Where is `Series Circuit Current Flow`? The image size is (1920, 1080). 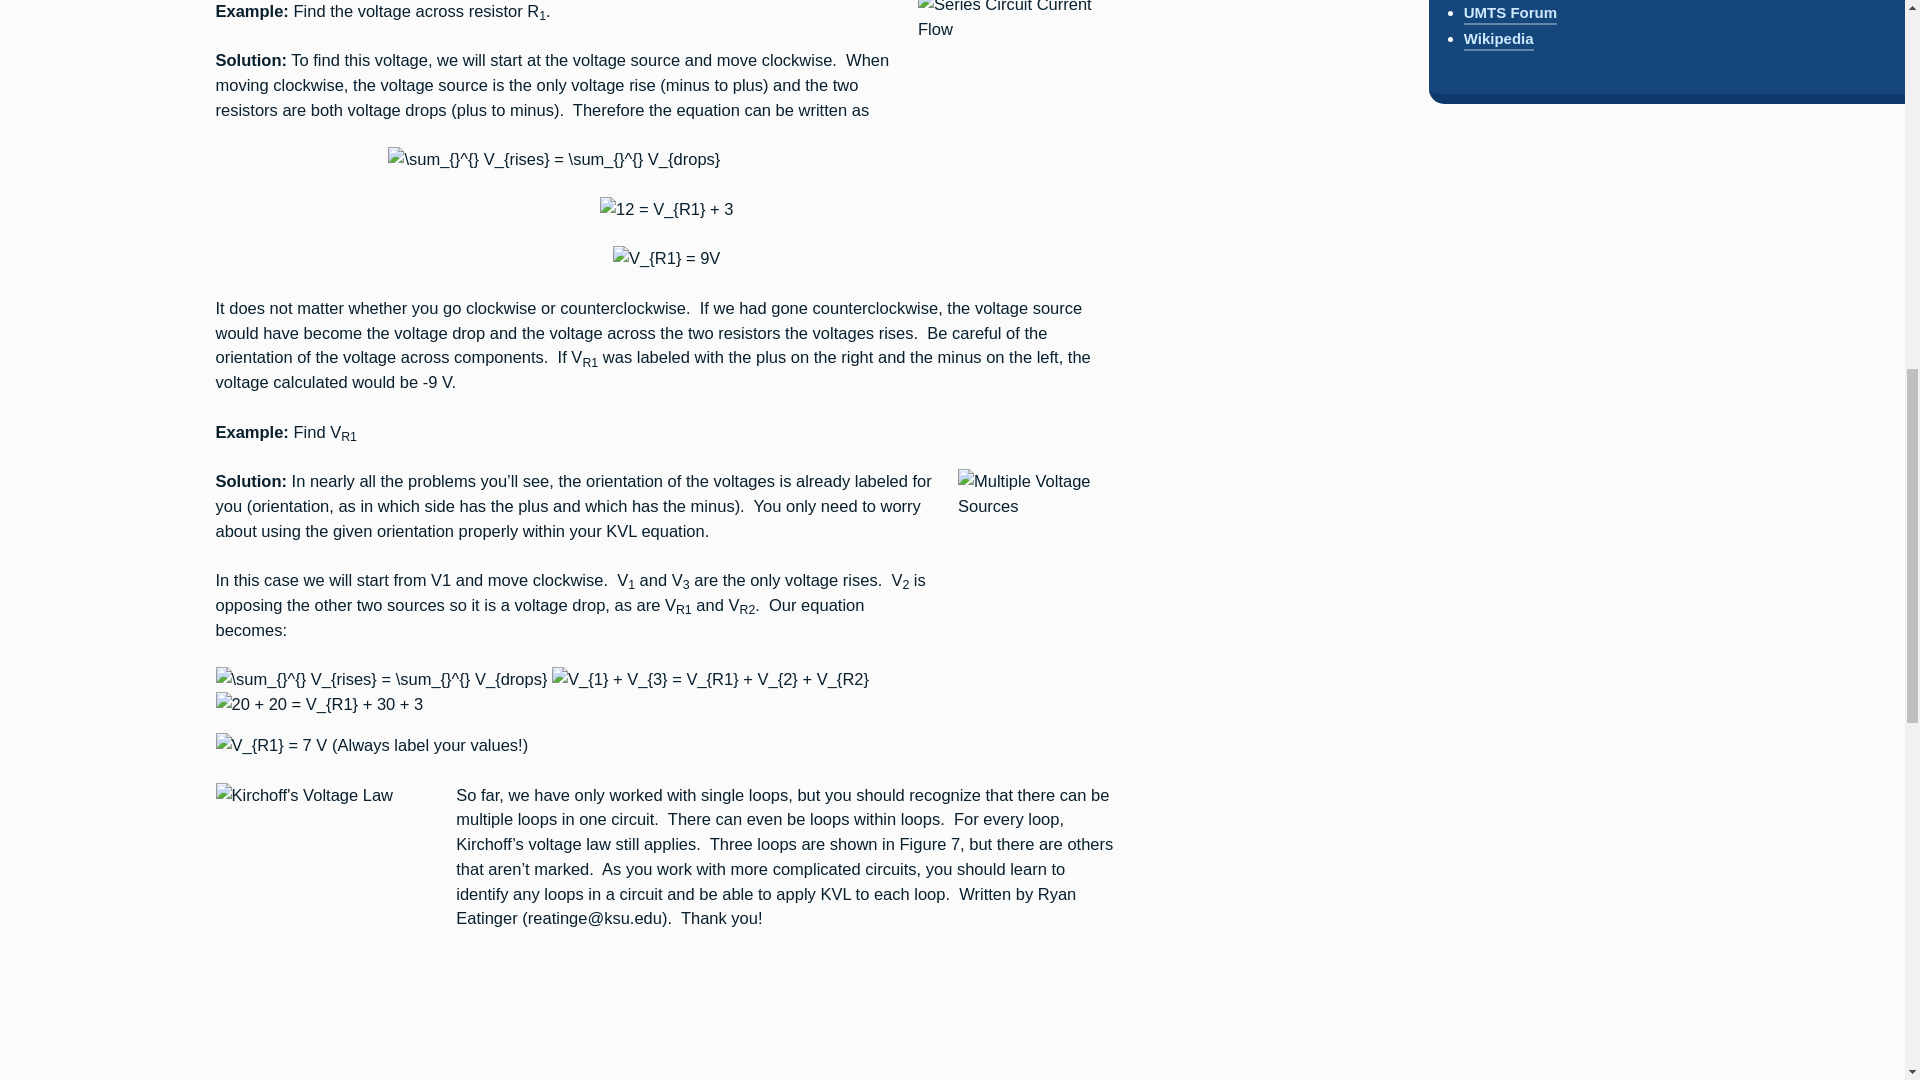 Series Circuit Current Flow is located at coordinates (1017, 92).